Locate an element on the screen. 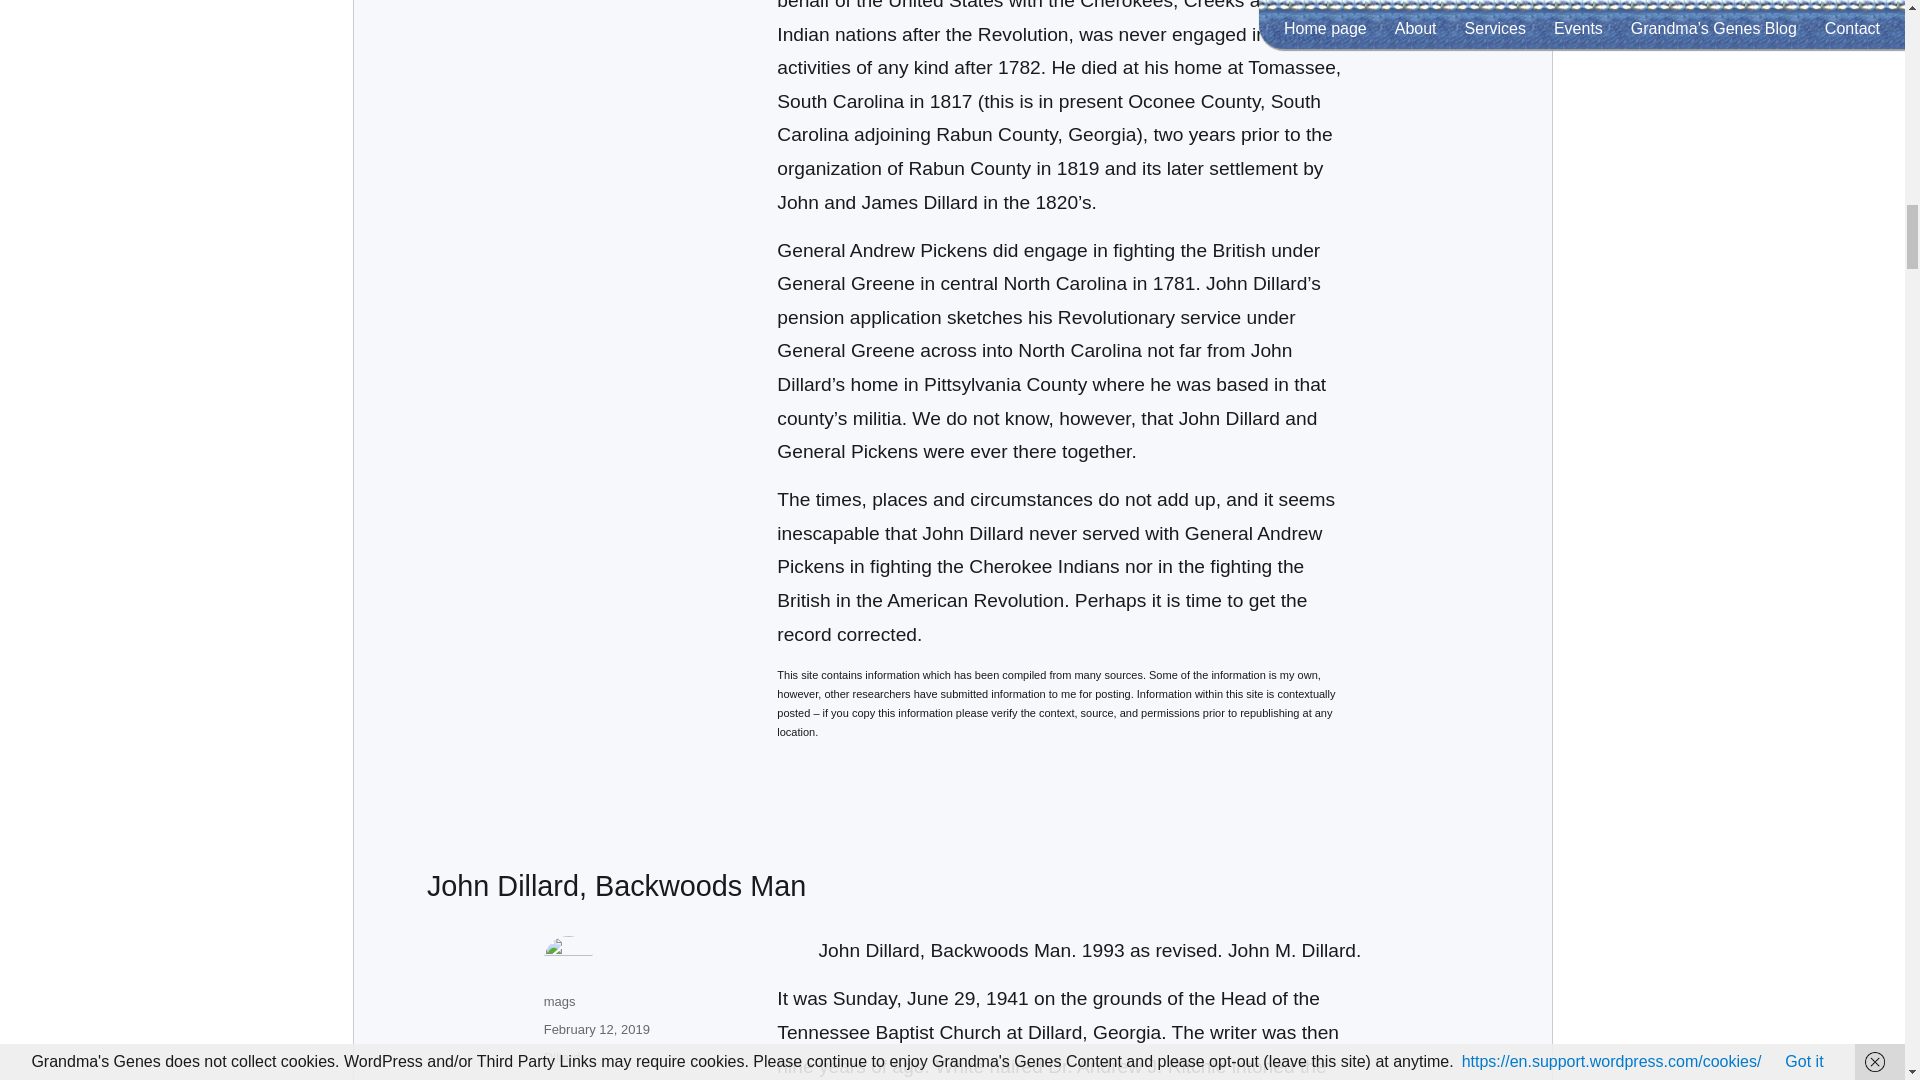 The height and width of the screenshot is (1080, 1920). February 12, 2019 is located at coordinates (596, 1028).